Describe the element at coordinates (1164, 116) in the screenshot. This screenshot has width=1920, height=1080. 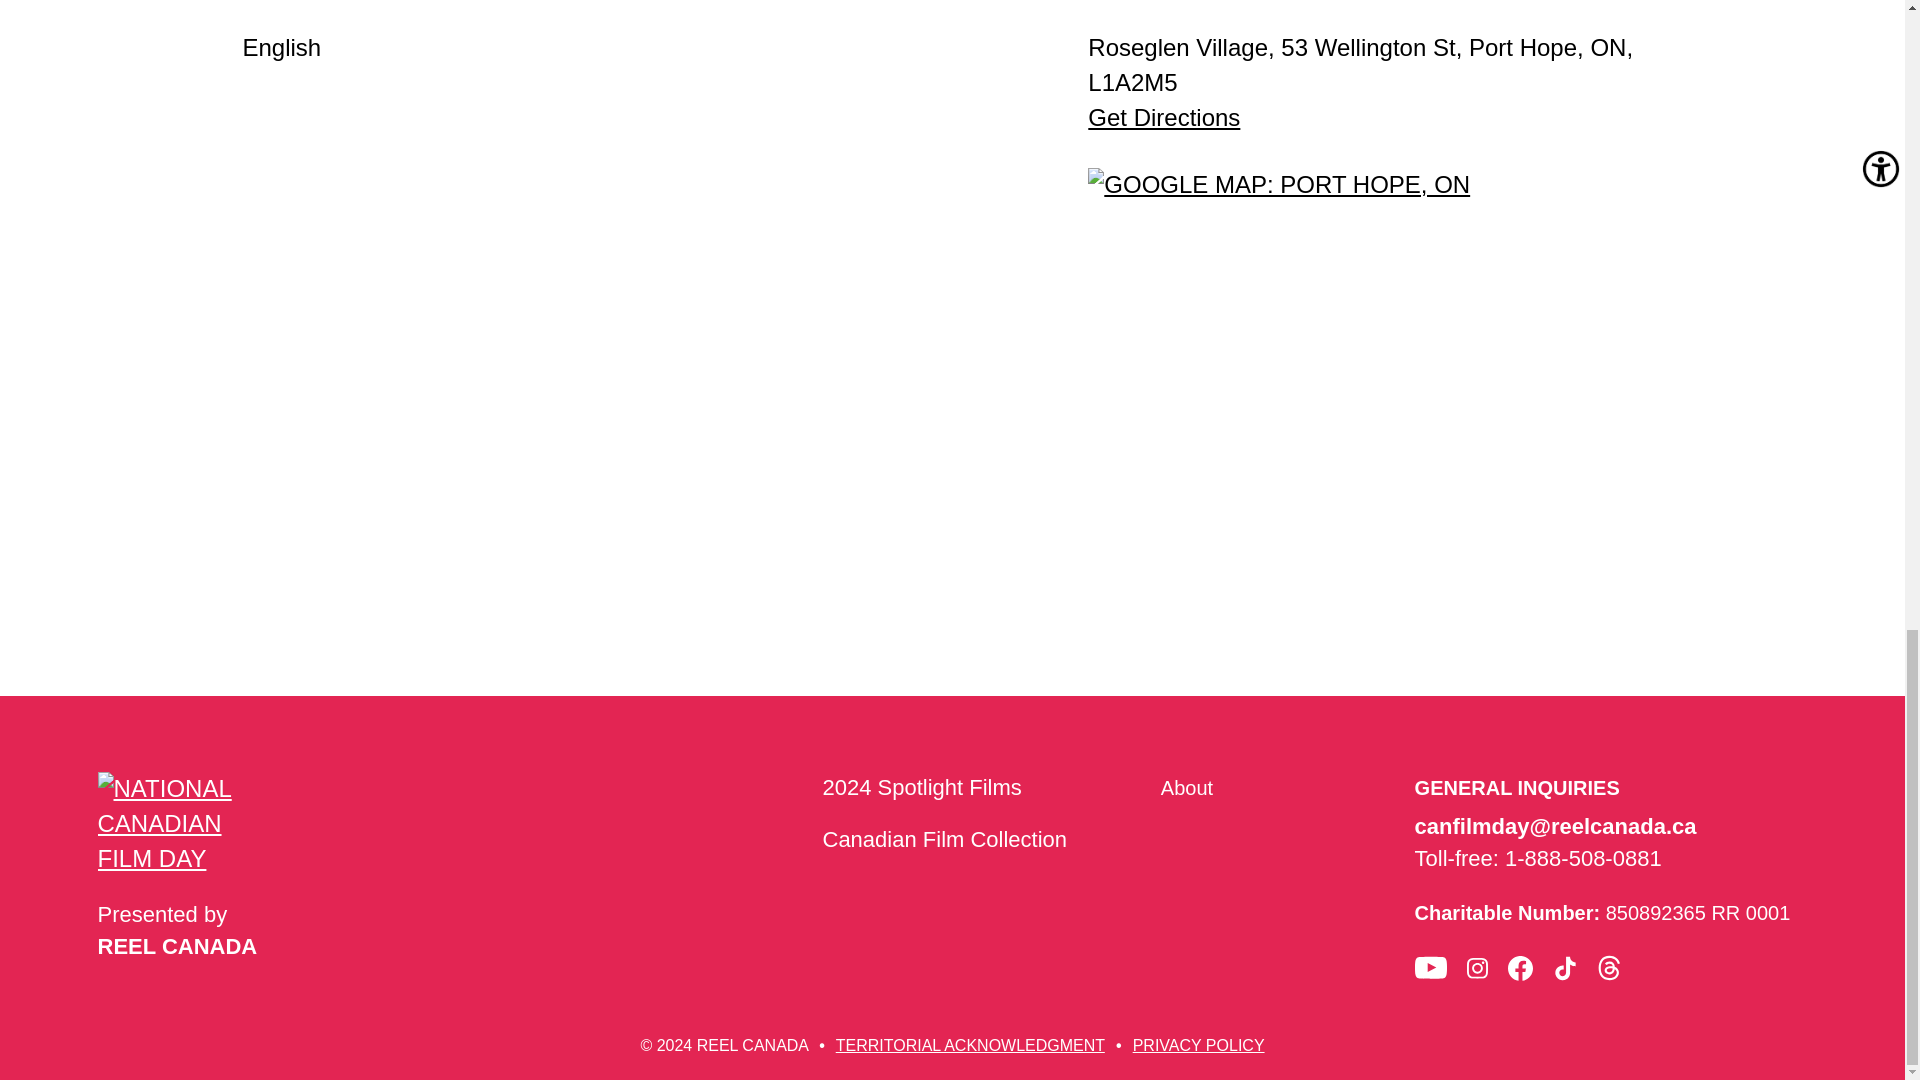
I see `Get Directions` at that location.